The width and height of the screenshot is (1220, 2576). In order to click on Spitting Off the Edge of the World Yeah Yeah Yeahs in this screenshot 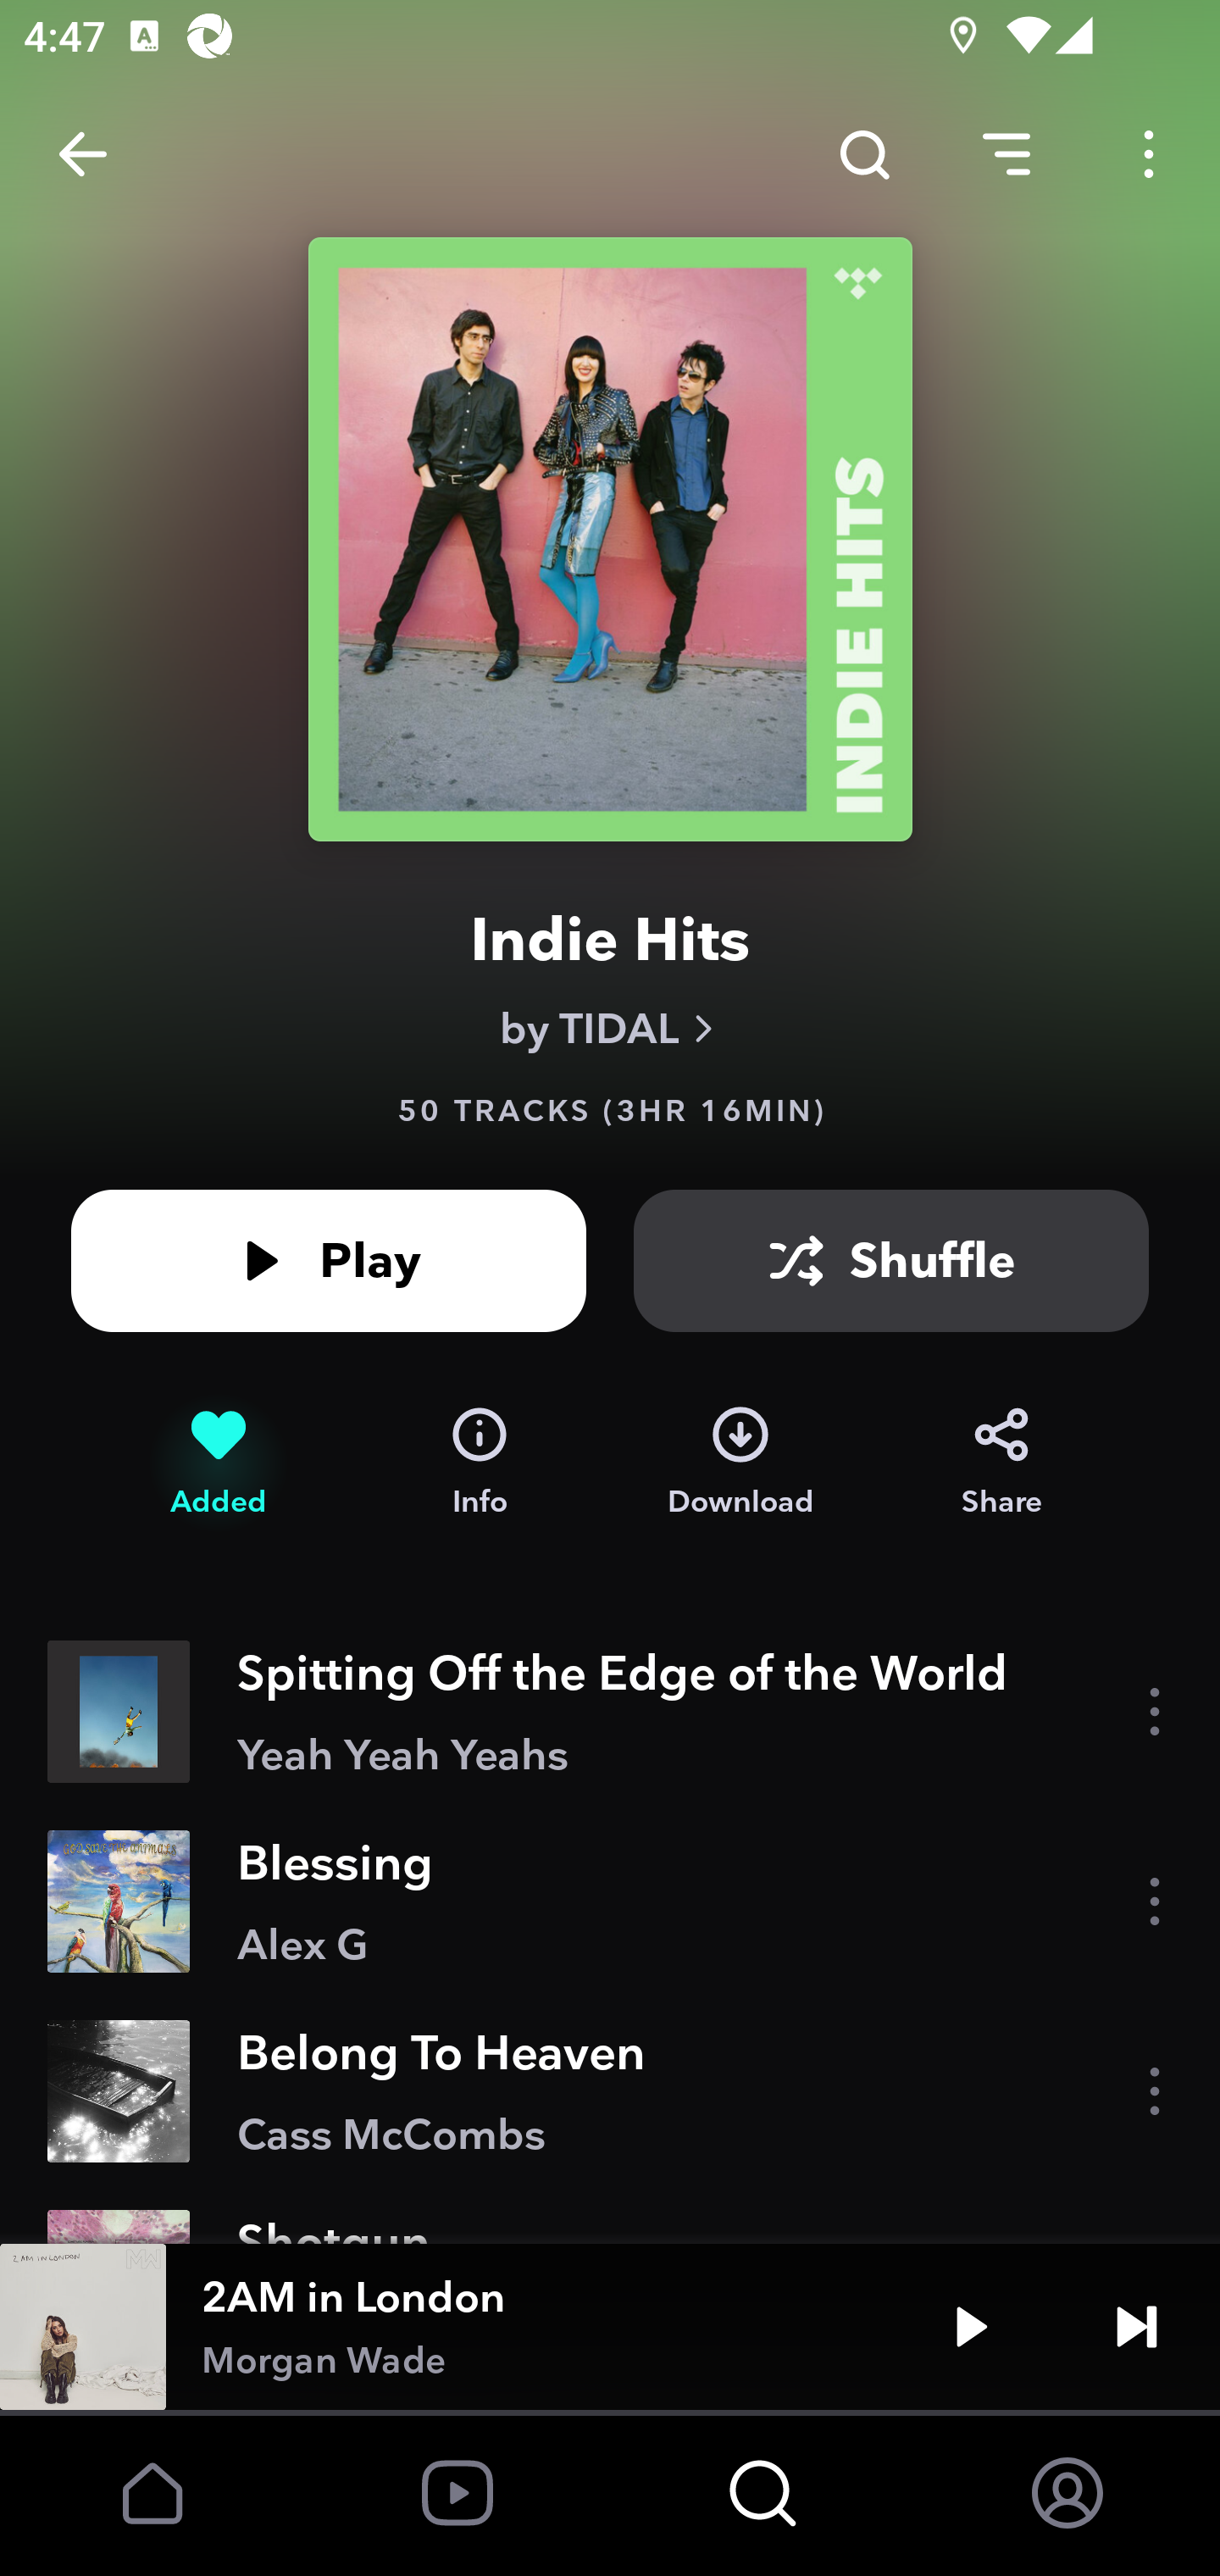, I will do `click(610, 1712)`.